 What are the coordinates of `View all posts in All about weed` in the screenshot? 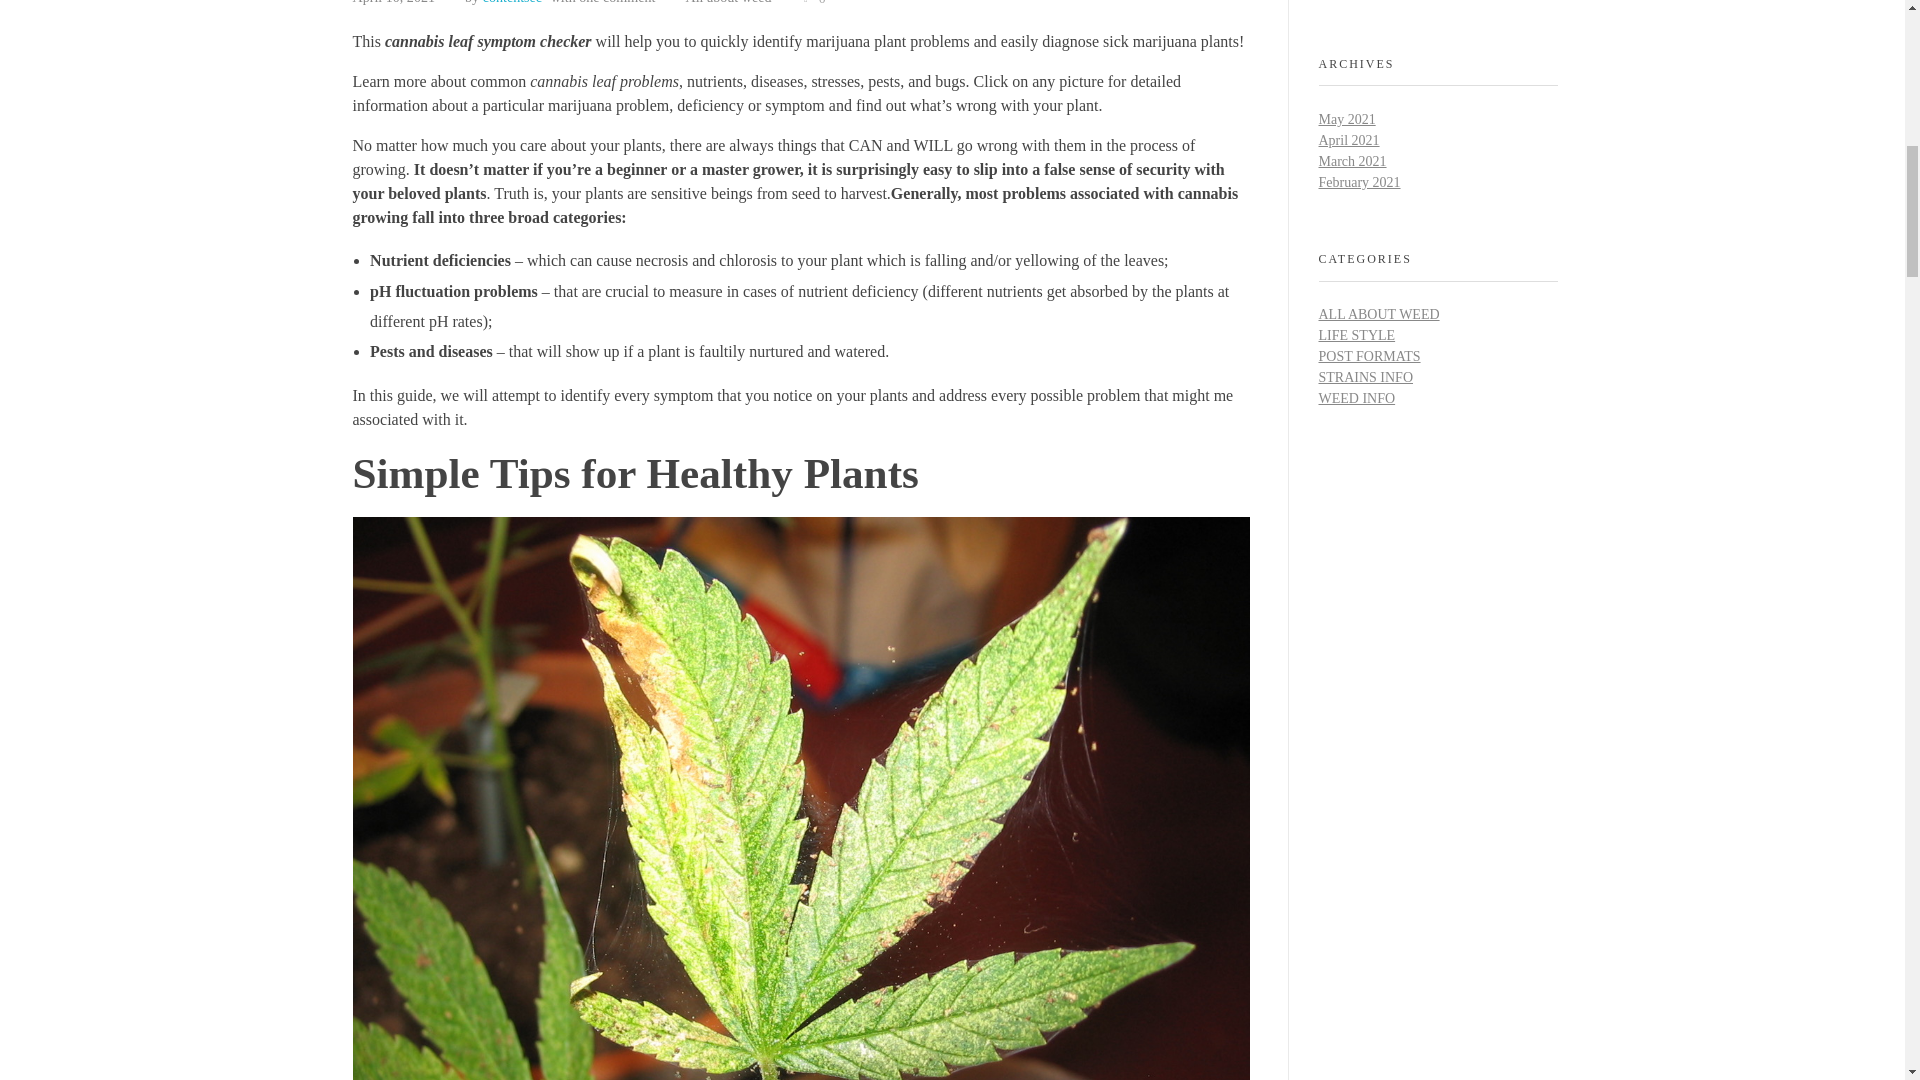 It's located at (728, 4).